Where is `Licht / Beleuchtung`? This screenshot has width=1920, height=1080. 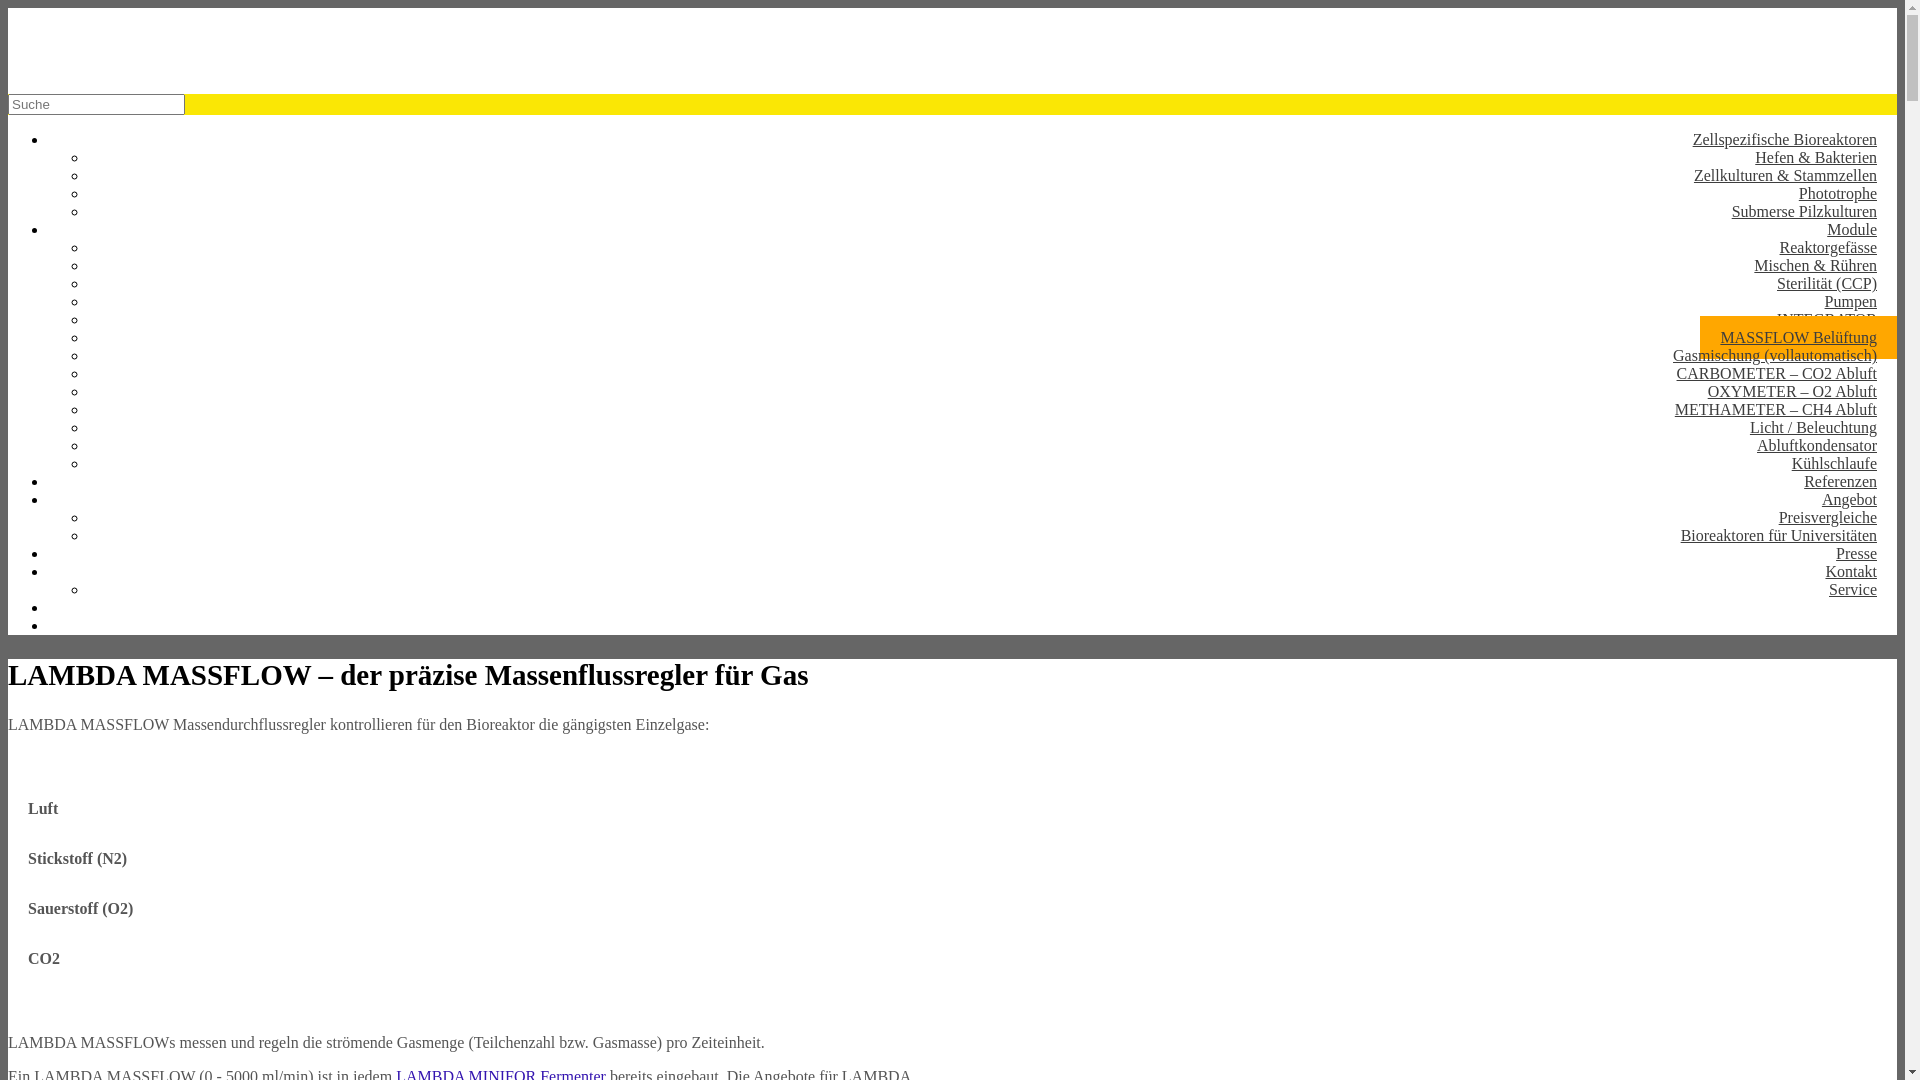
Licht / Beleuchtung is located at coordinates (1814, 428).